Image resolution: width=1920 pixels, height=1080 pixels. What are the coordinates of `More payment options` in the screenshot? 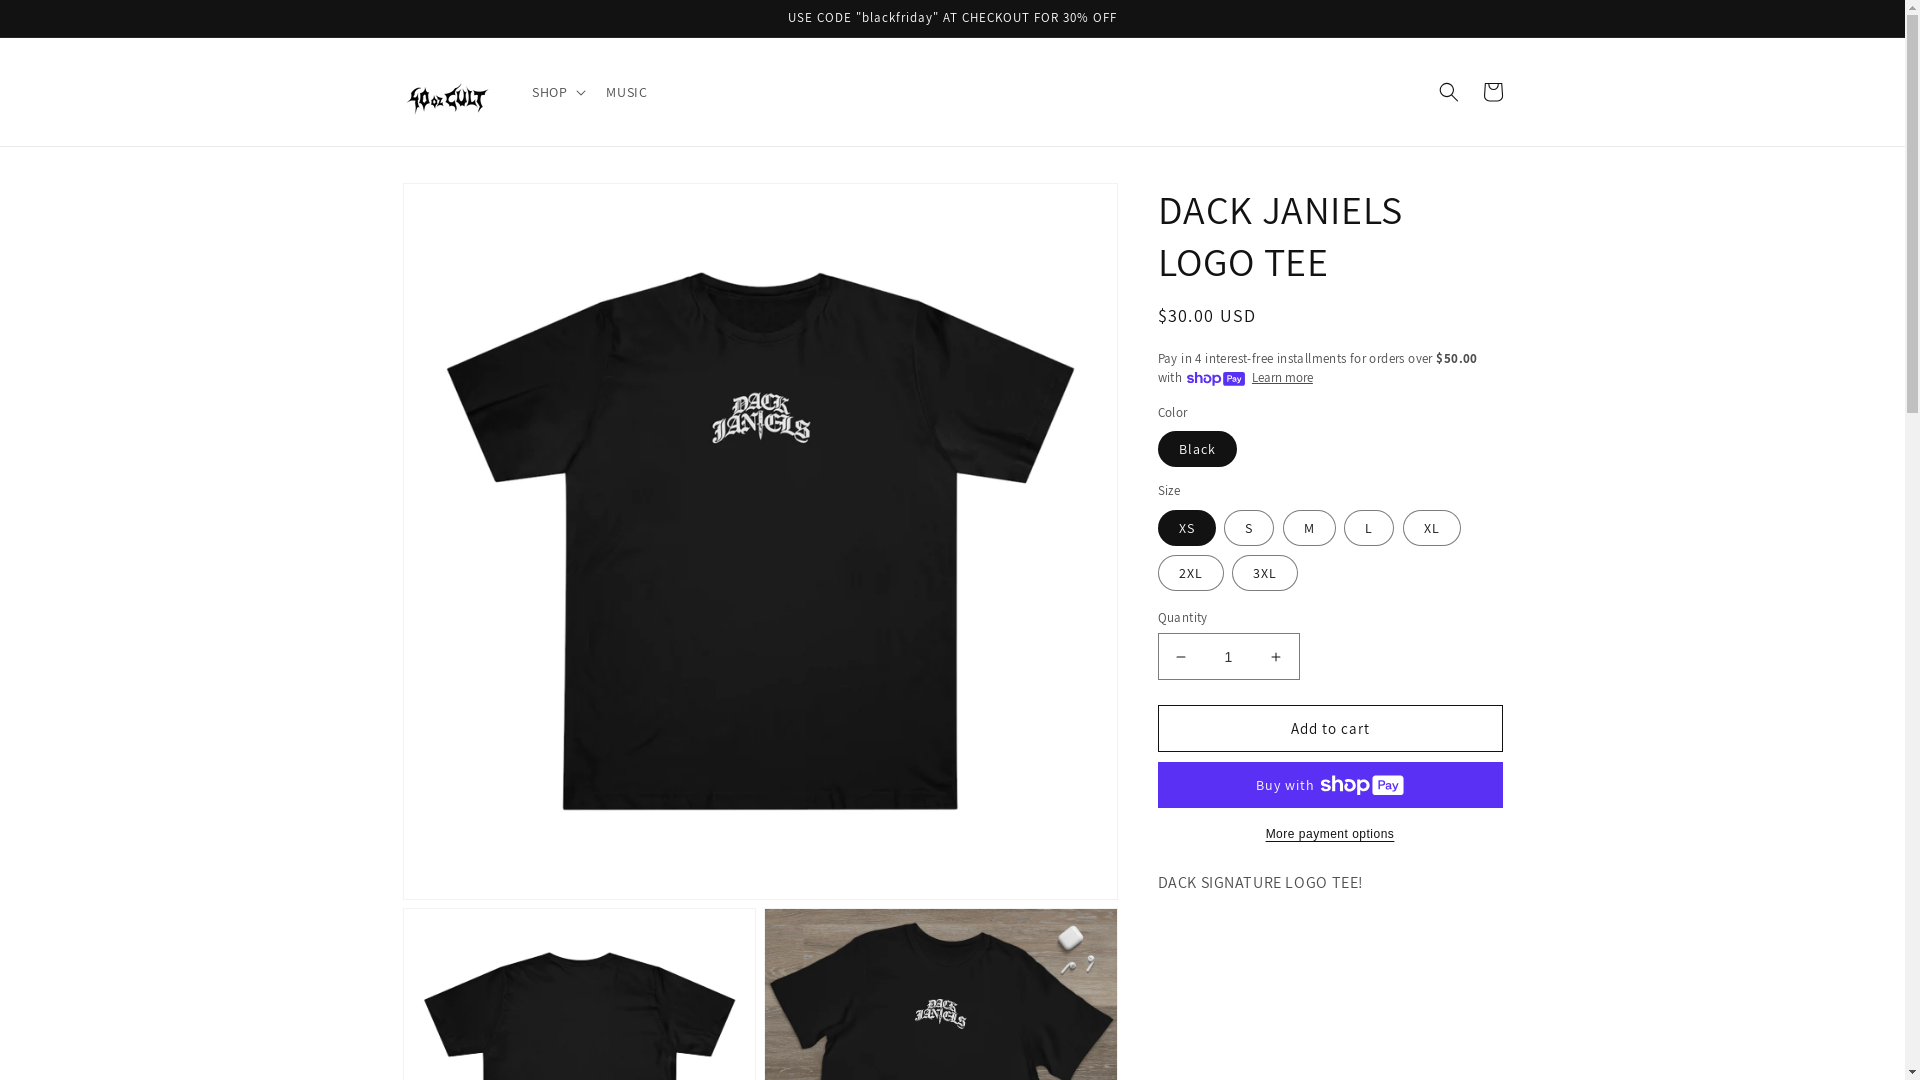 It's located at (1330, 834).